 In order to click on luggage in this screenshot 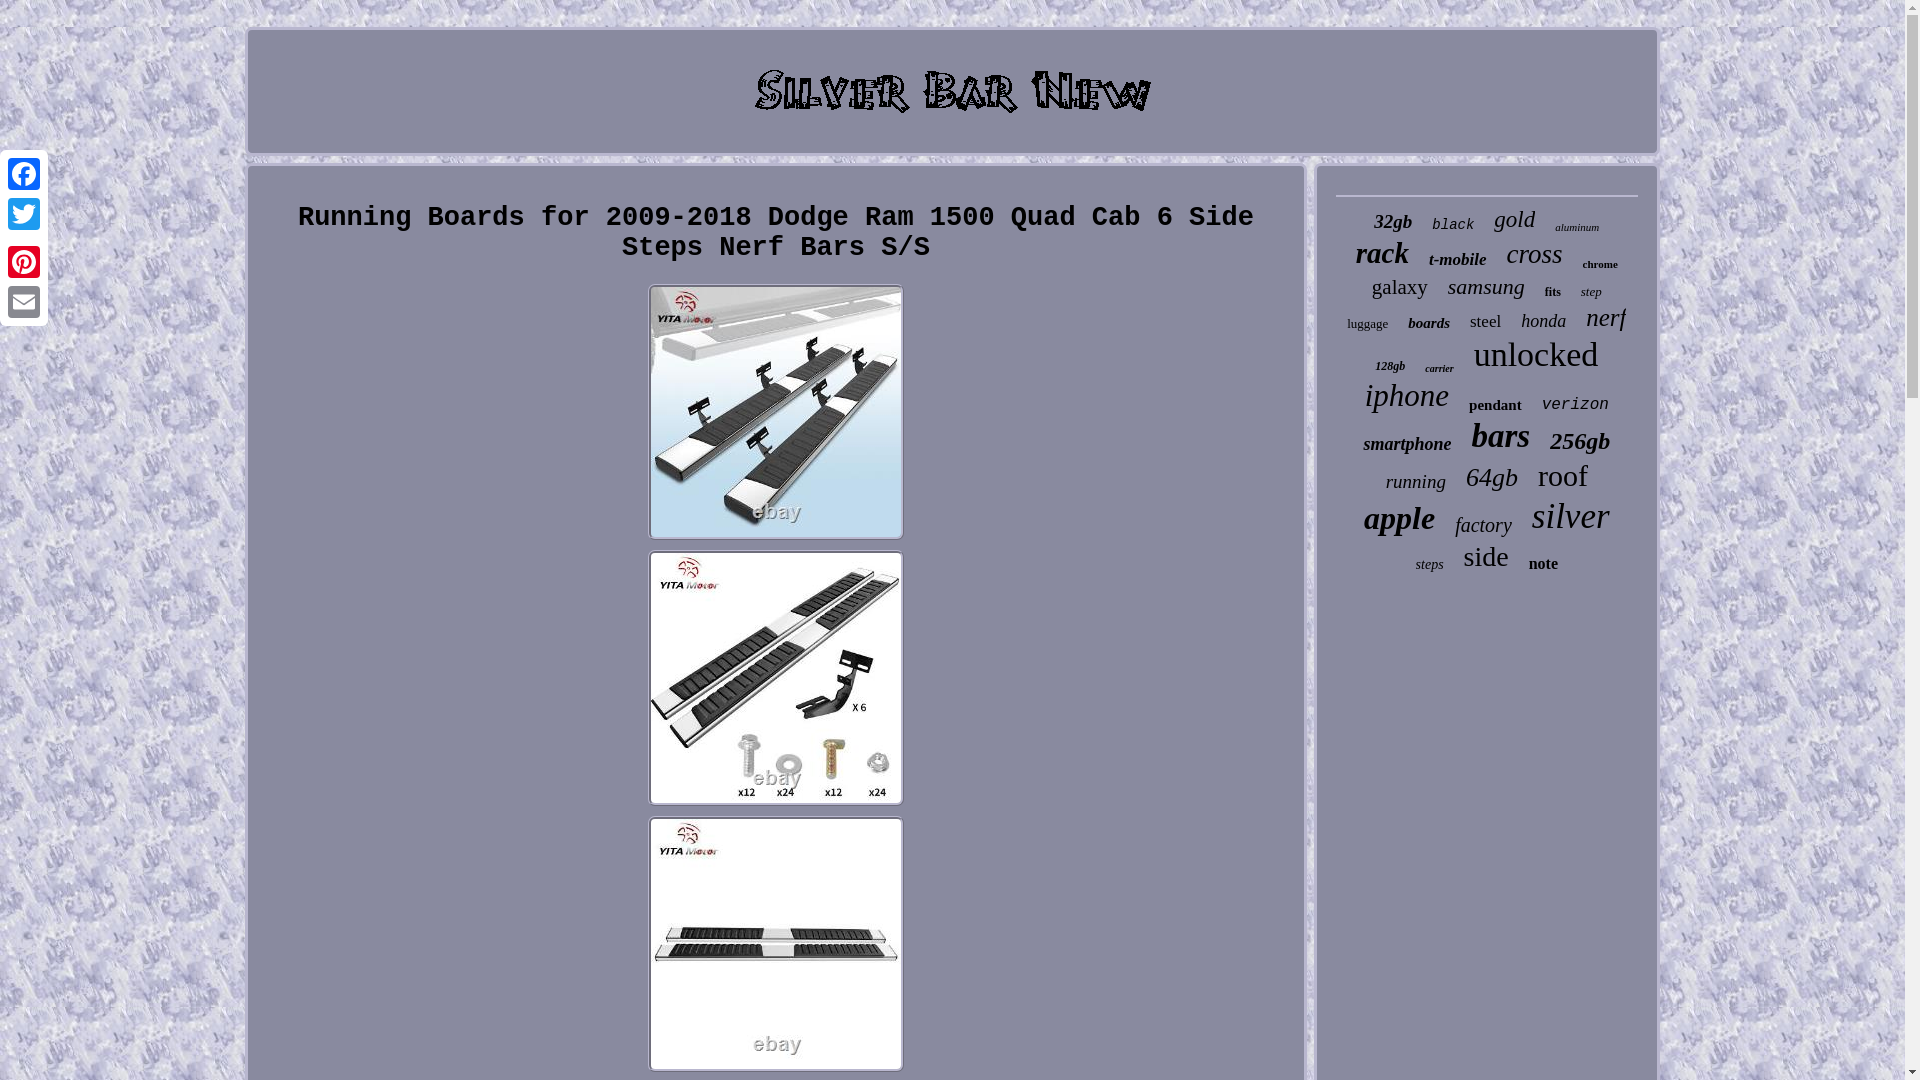, I will do `click(1368, 324)`.